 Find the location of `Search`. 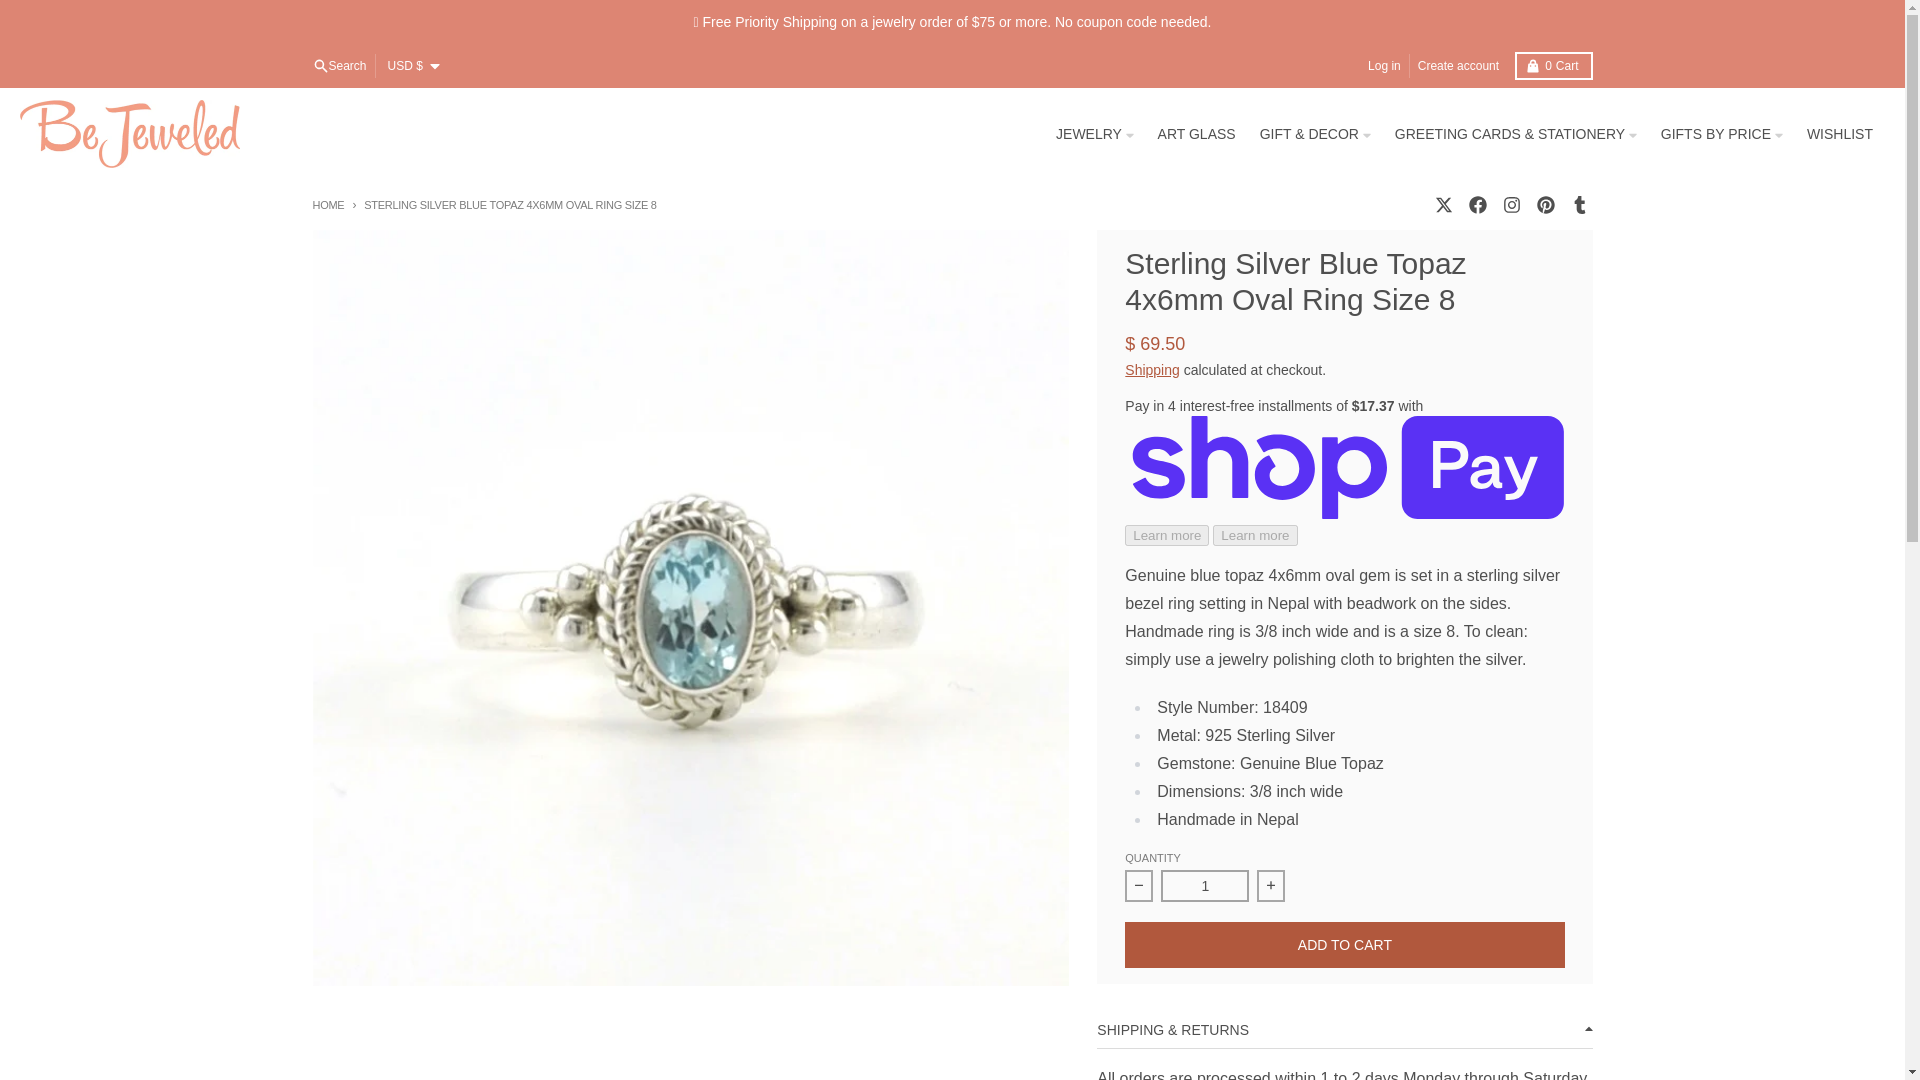

Search is located at coordinates (1552, 65).